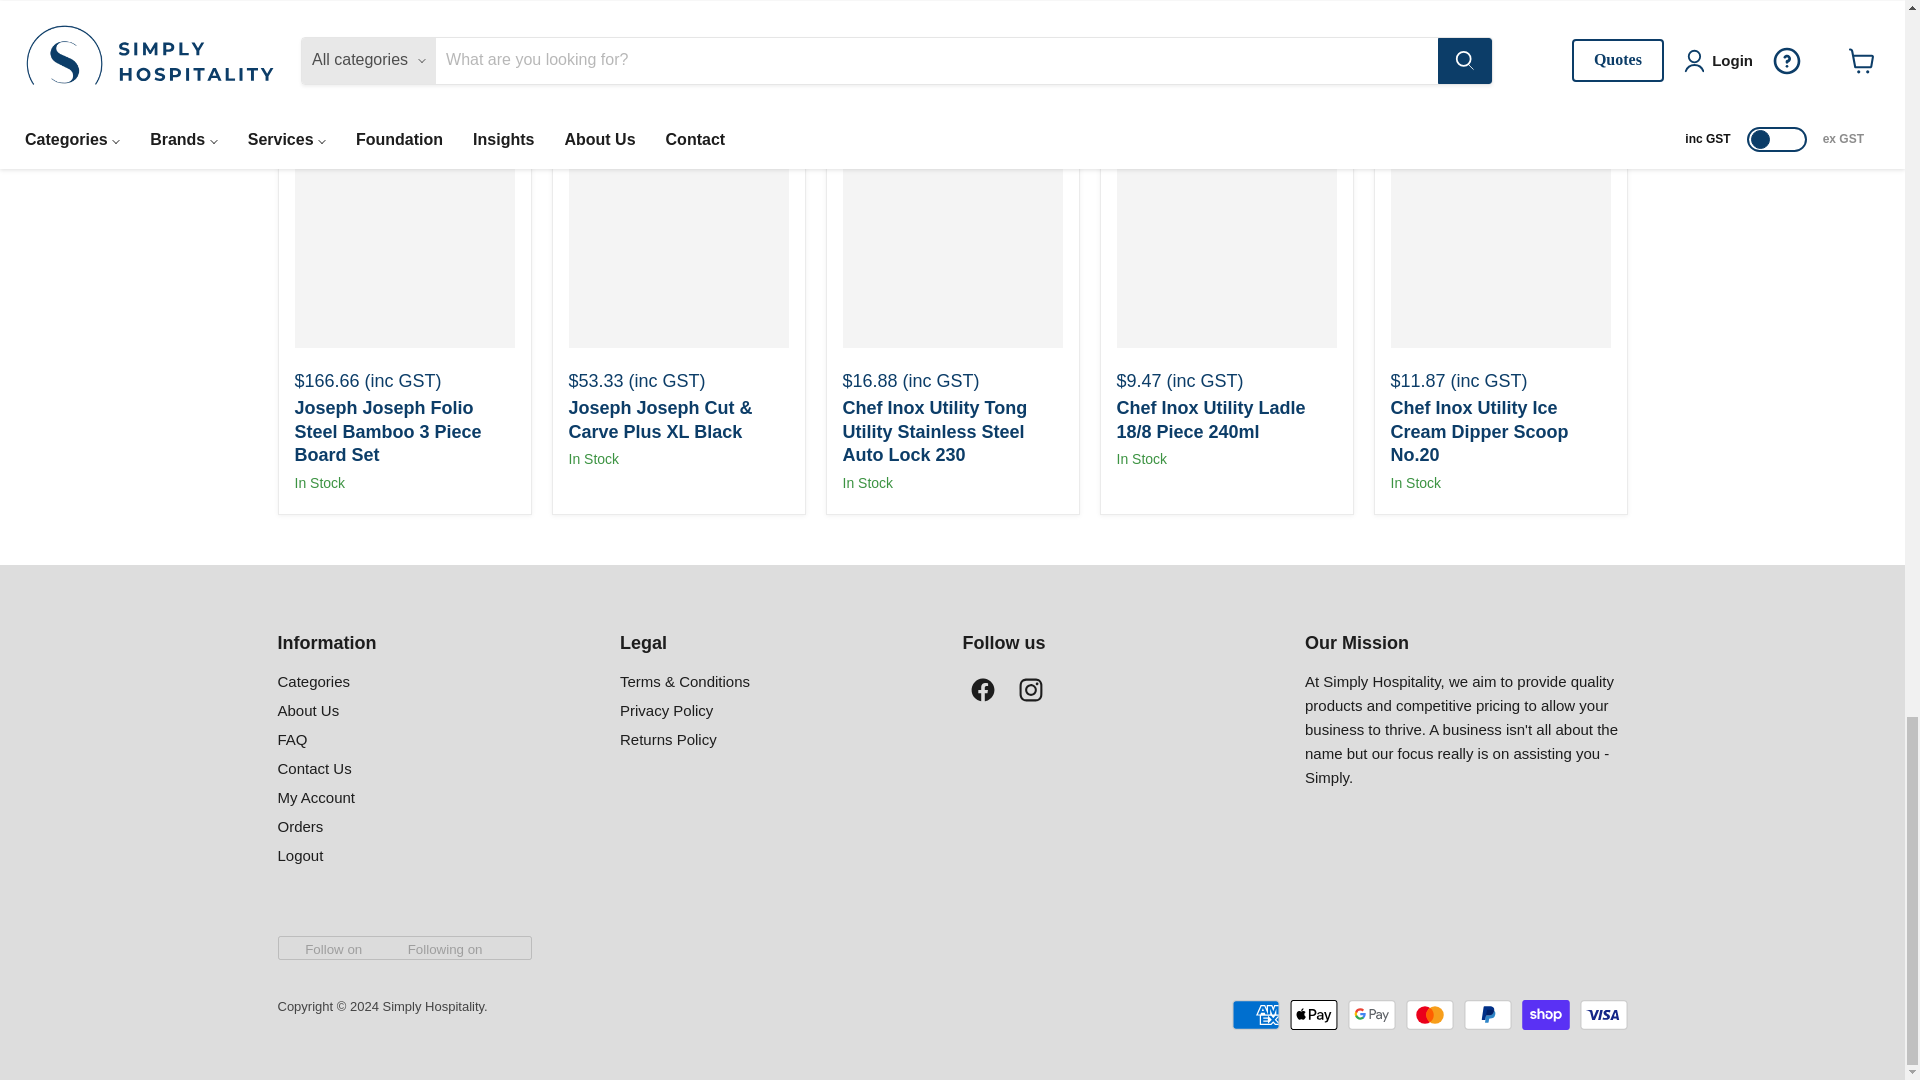 This screenshot has height=1080, width=1920. Describe the element at coordinates (1030, 689) in the screenshot. I see `Instagram` at that location.